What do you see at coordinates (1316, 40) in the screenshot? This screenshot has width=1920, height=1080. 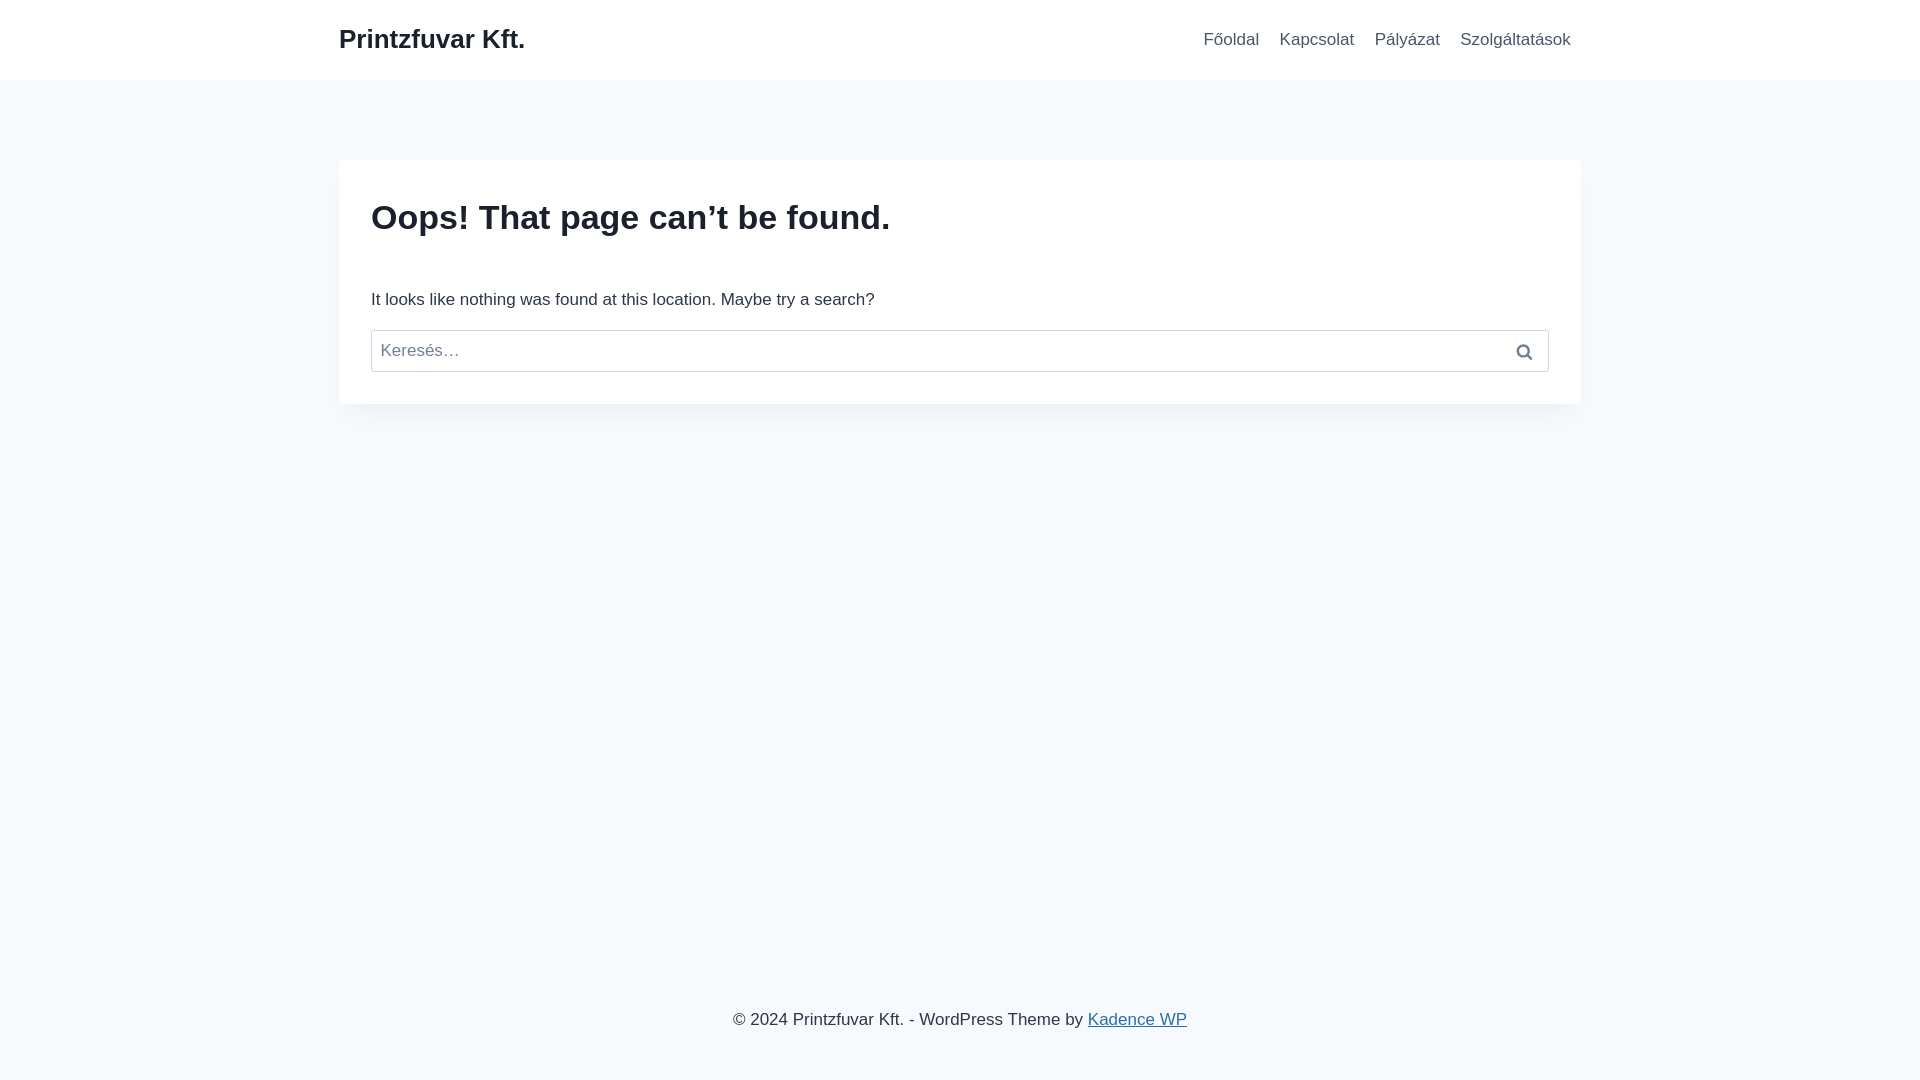 I see `Kapcsolat` at bounding box center [1316, 40].